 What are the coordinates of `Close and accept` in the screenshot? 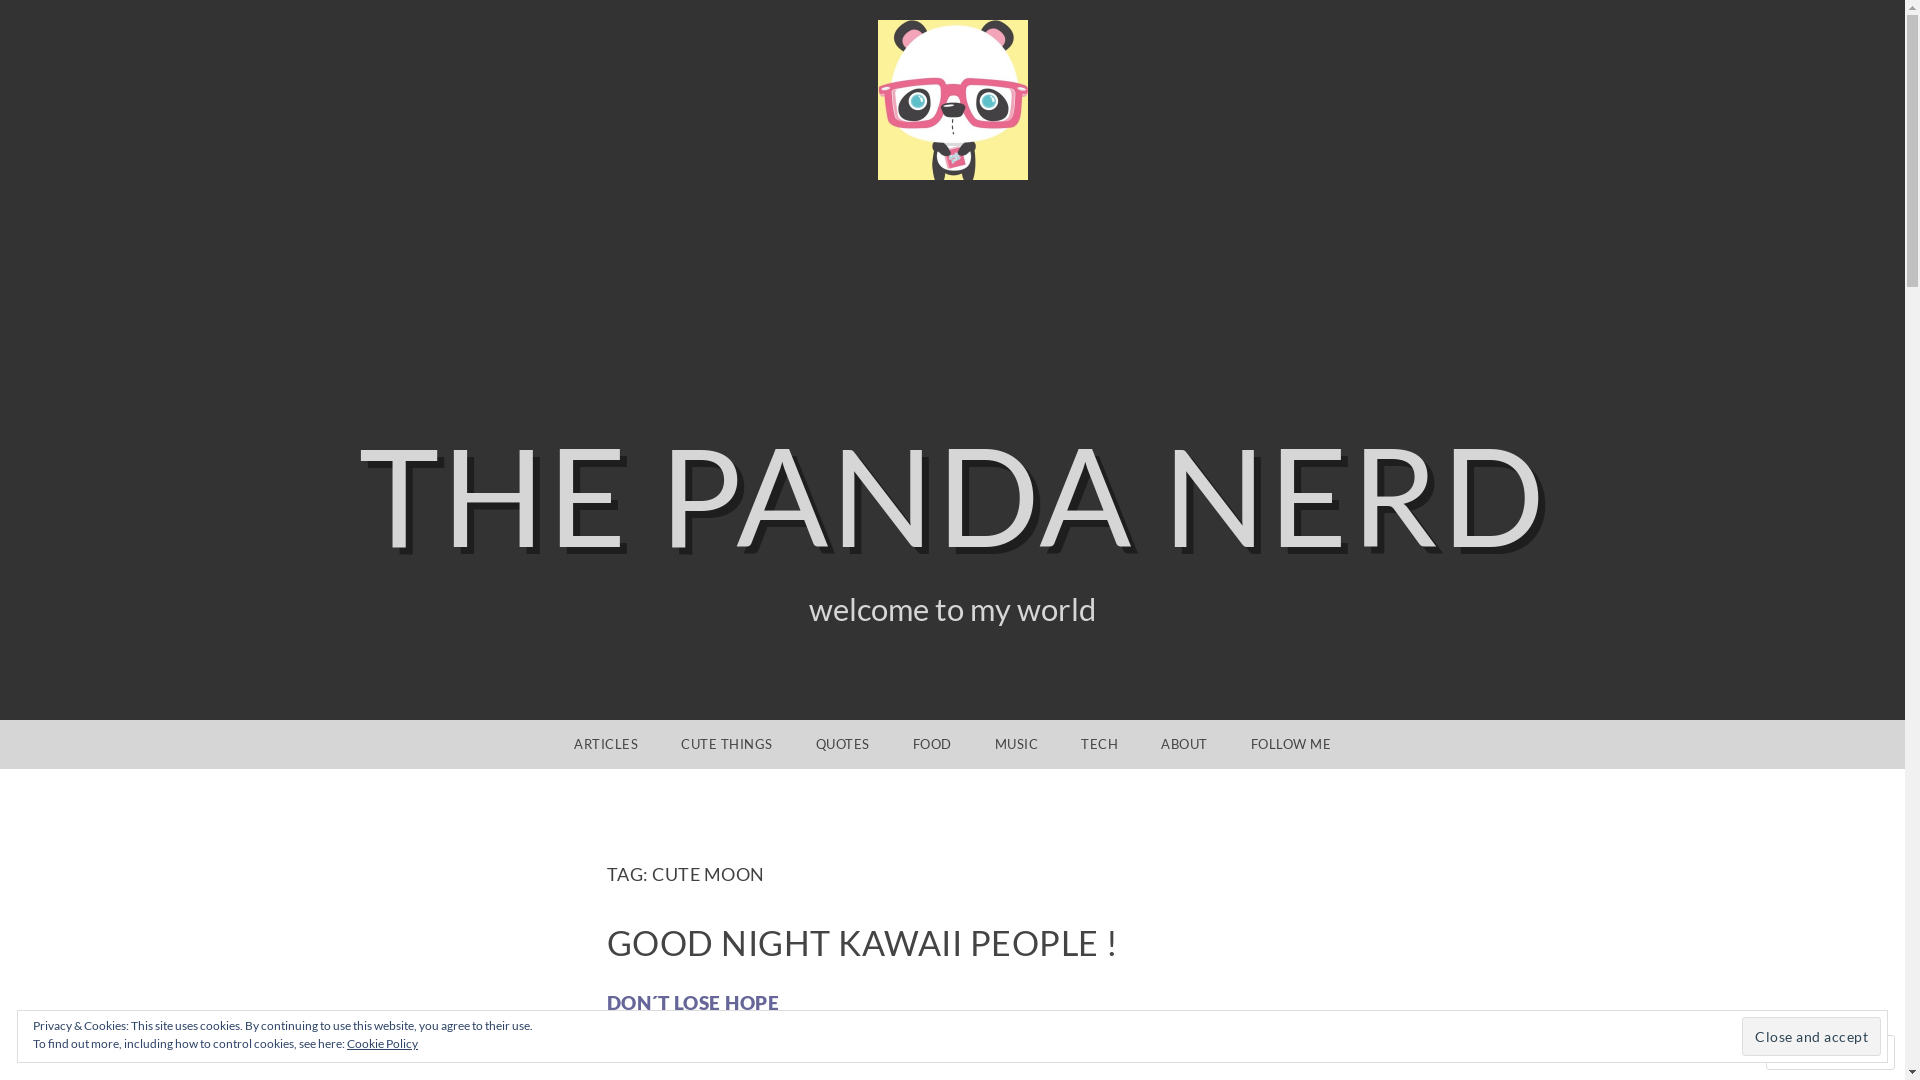 It's located at (1812, 1036).